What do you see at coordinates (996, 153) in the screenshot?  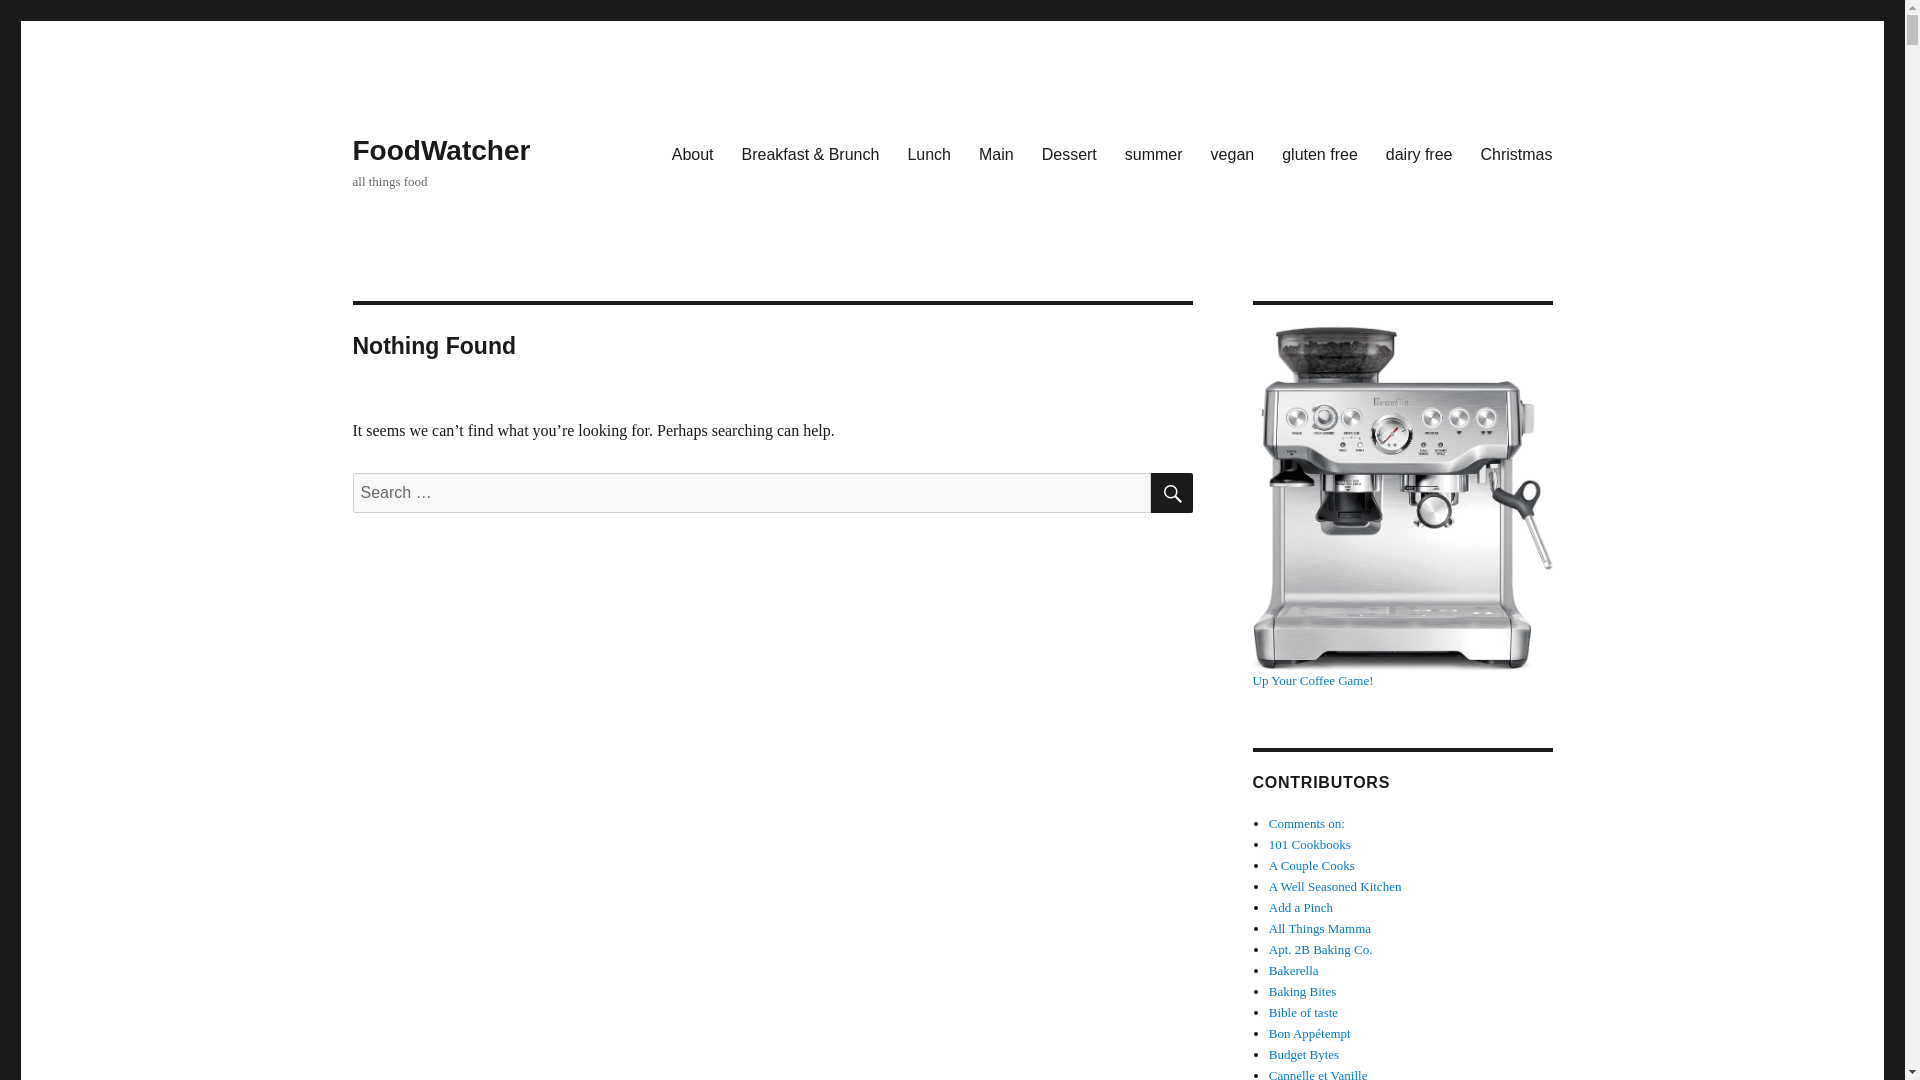 I see `Main` at bounding box center [996, 153].